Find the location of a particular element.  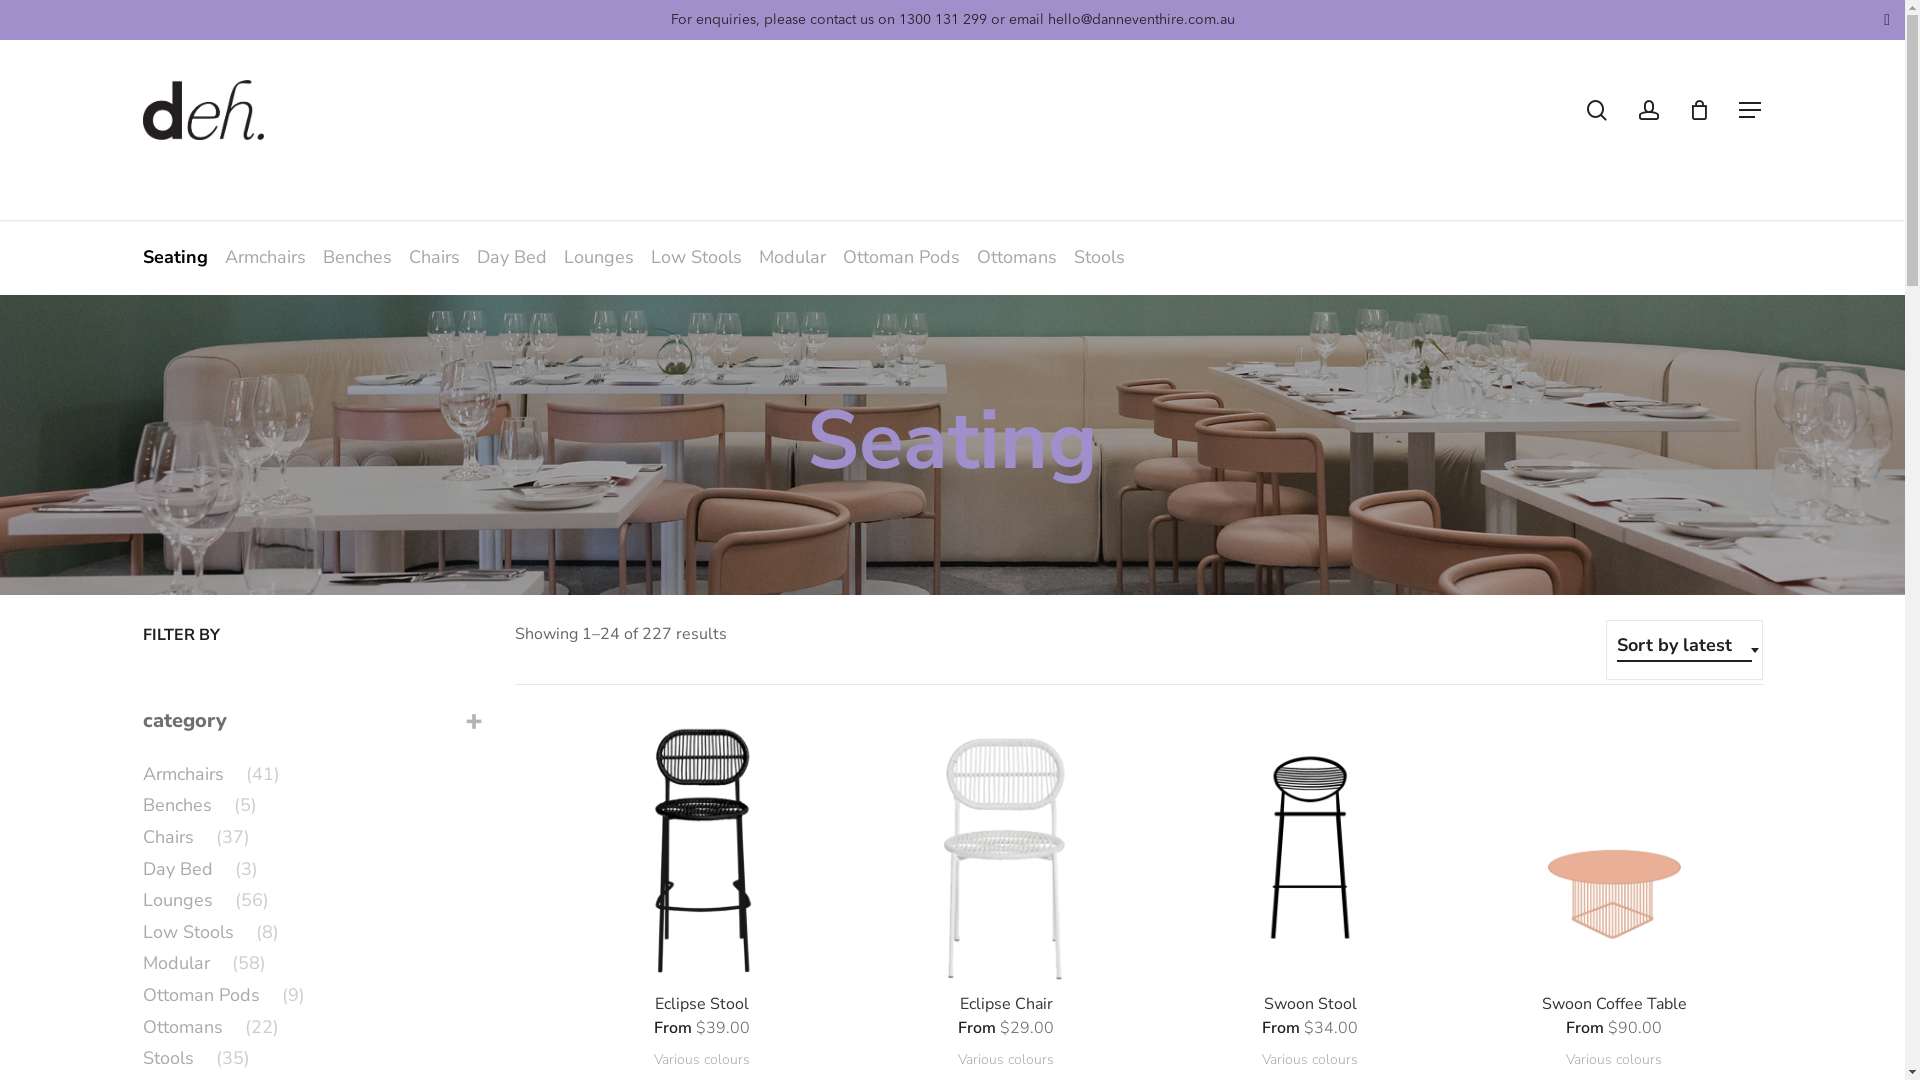

Benches is located at coordinates (359, 257).